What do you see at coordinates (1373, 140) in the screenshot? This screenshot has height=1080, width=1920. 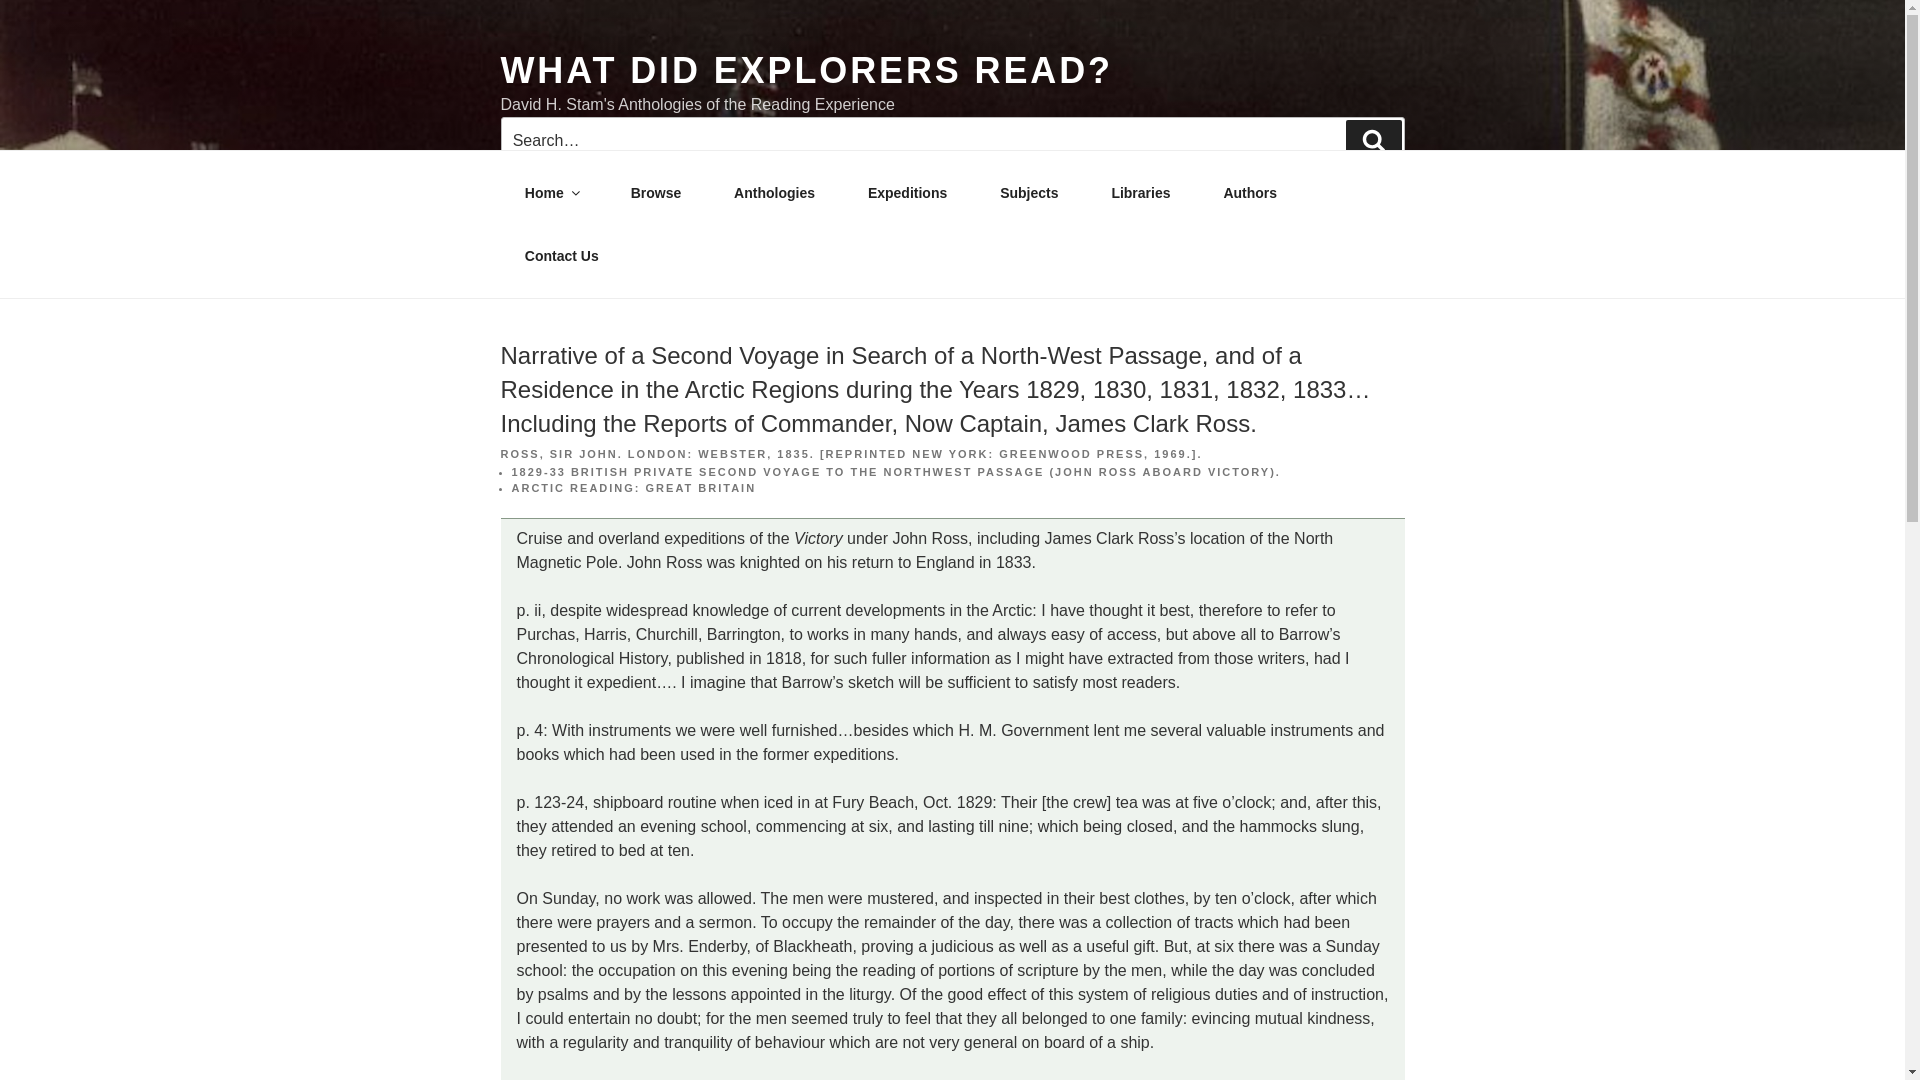 I see `Search` at bounding box center [1373, 140].